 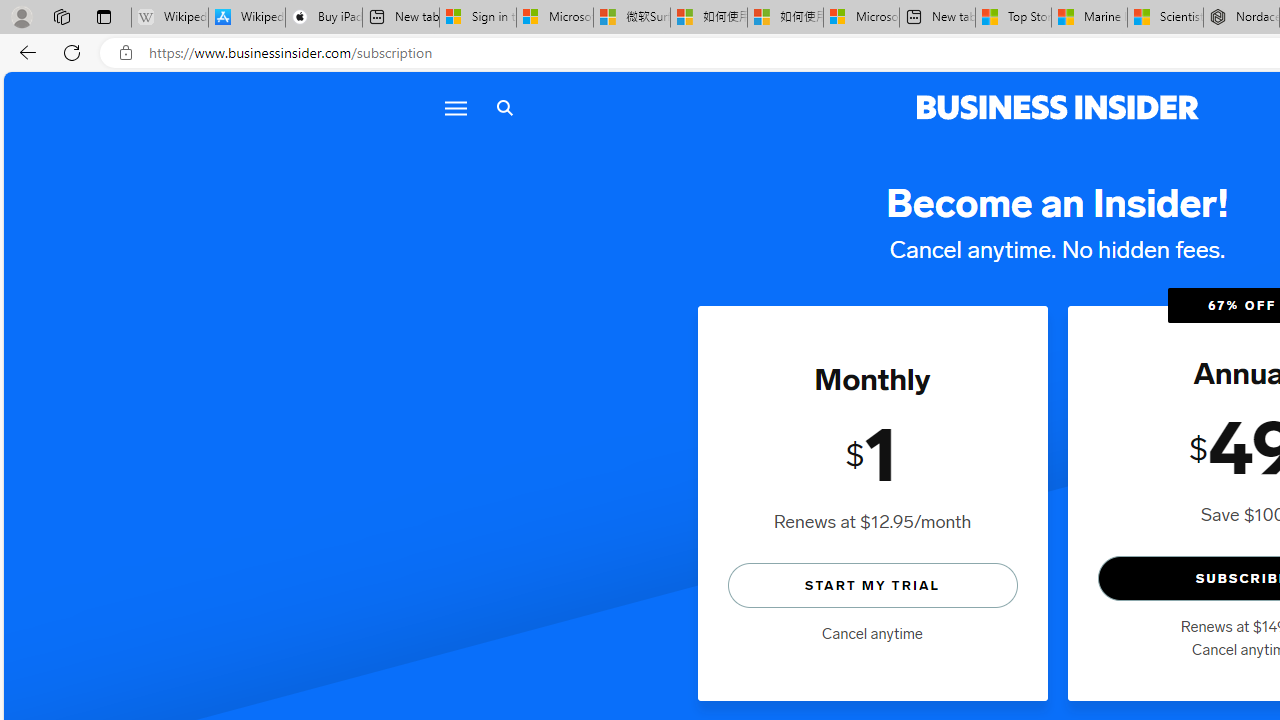 I want to click on Menu icon, so click(x=456, y=108).